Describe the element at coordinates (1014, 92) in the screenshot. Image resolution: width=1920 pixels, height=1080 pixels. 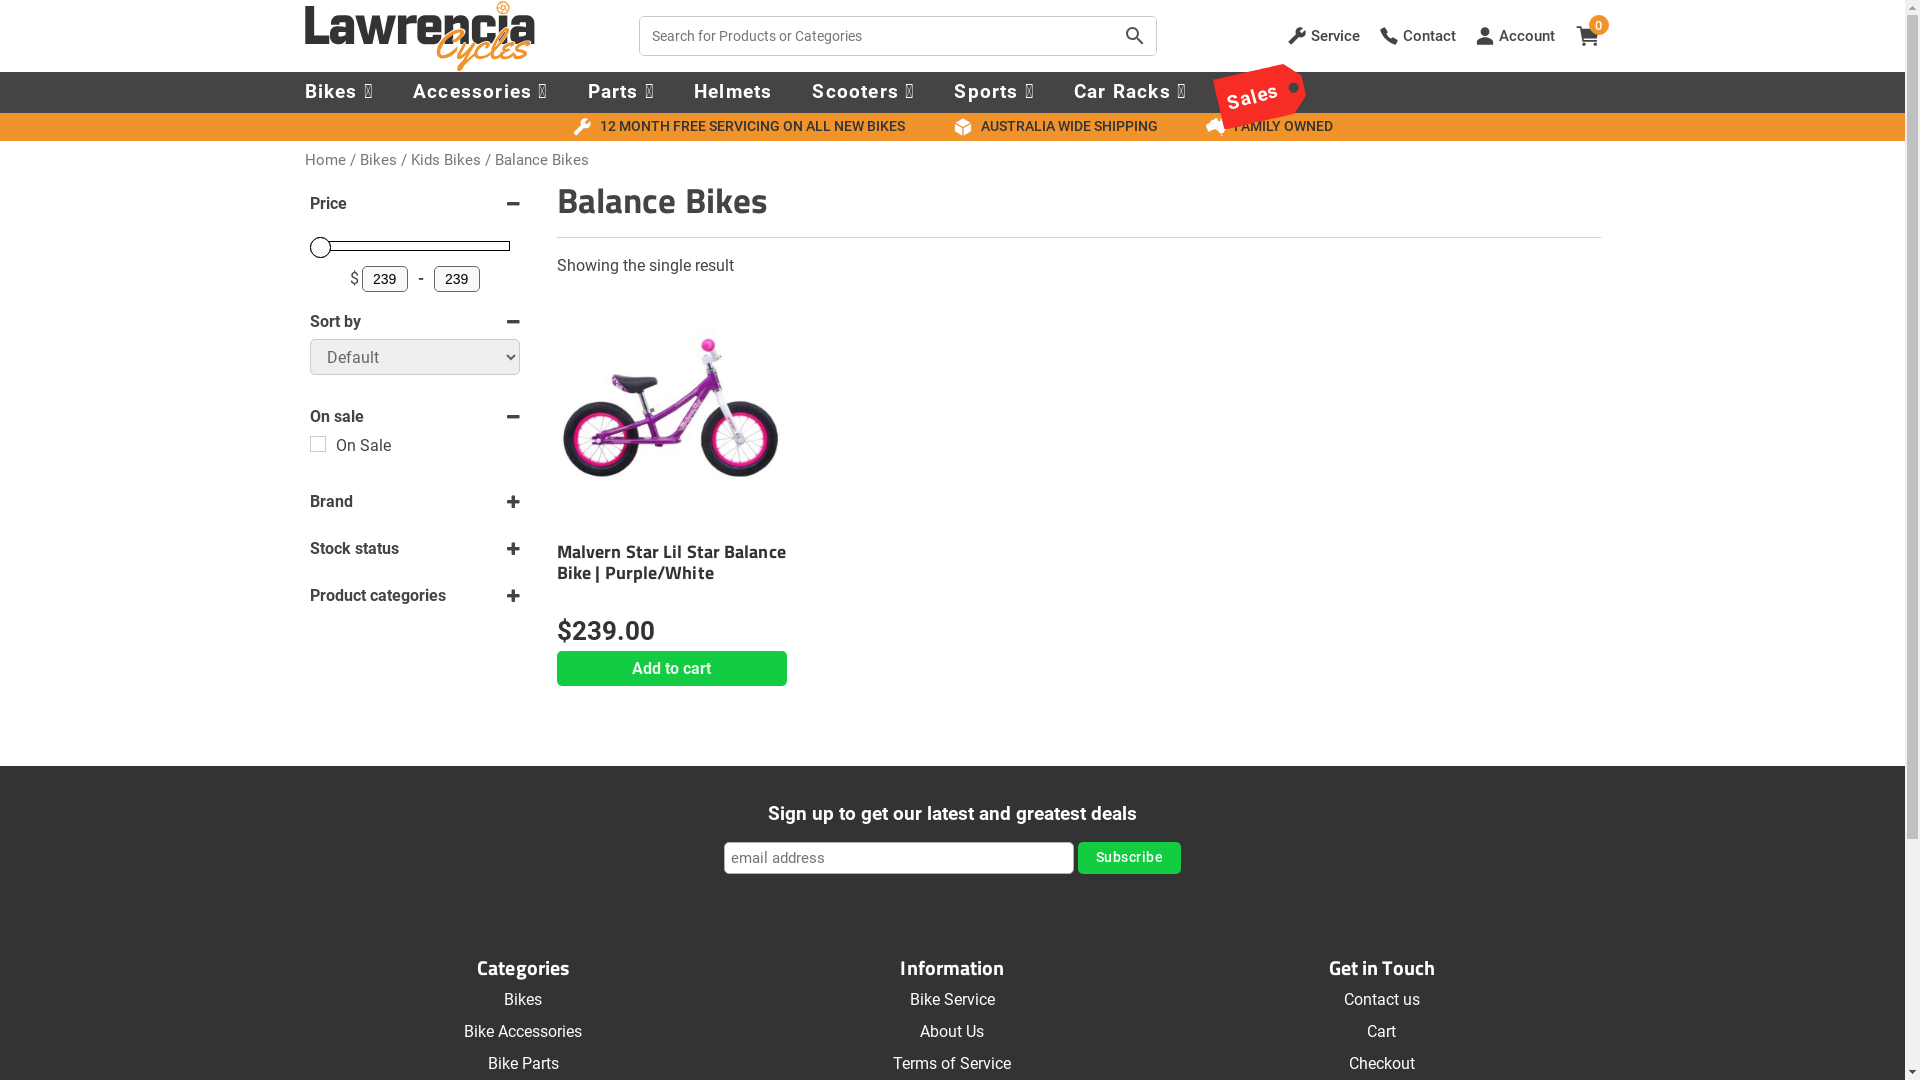
I see `Sports` at that location.